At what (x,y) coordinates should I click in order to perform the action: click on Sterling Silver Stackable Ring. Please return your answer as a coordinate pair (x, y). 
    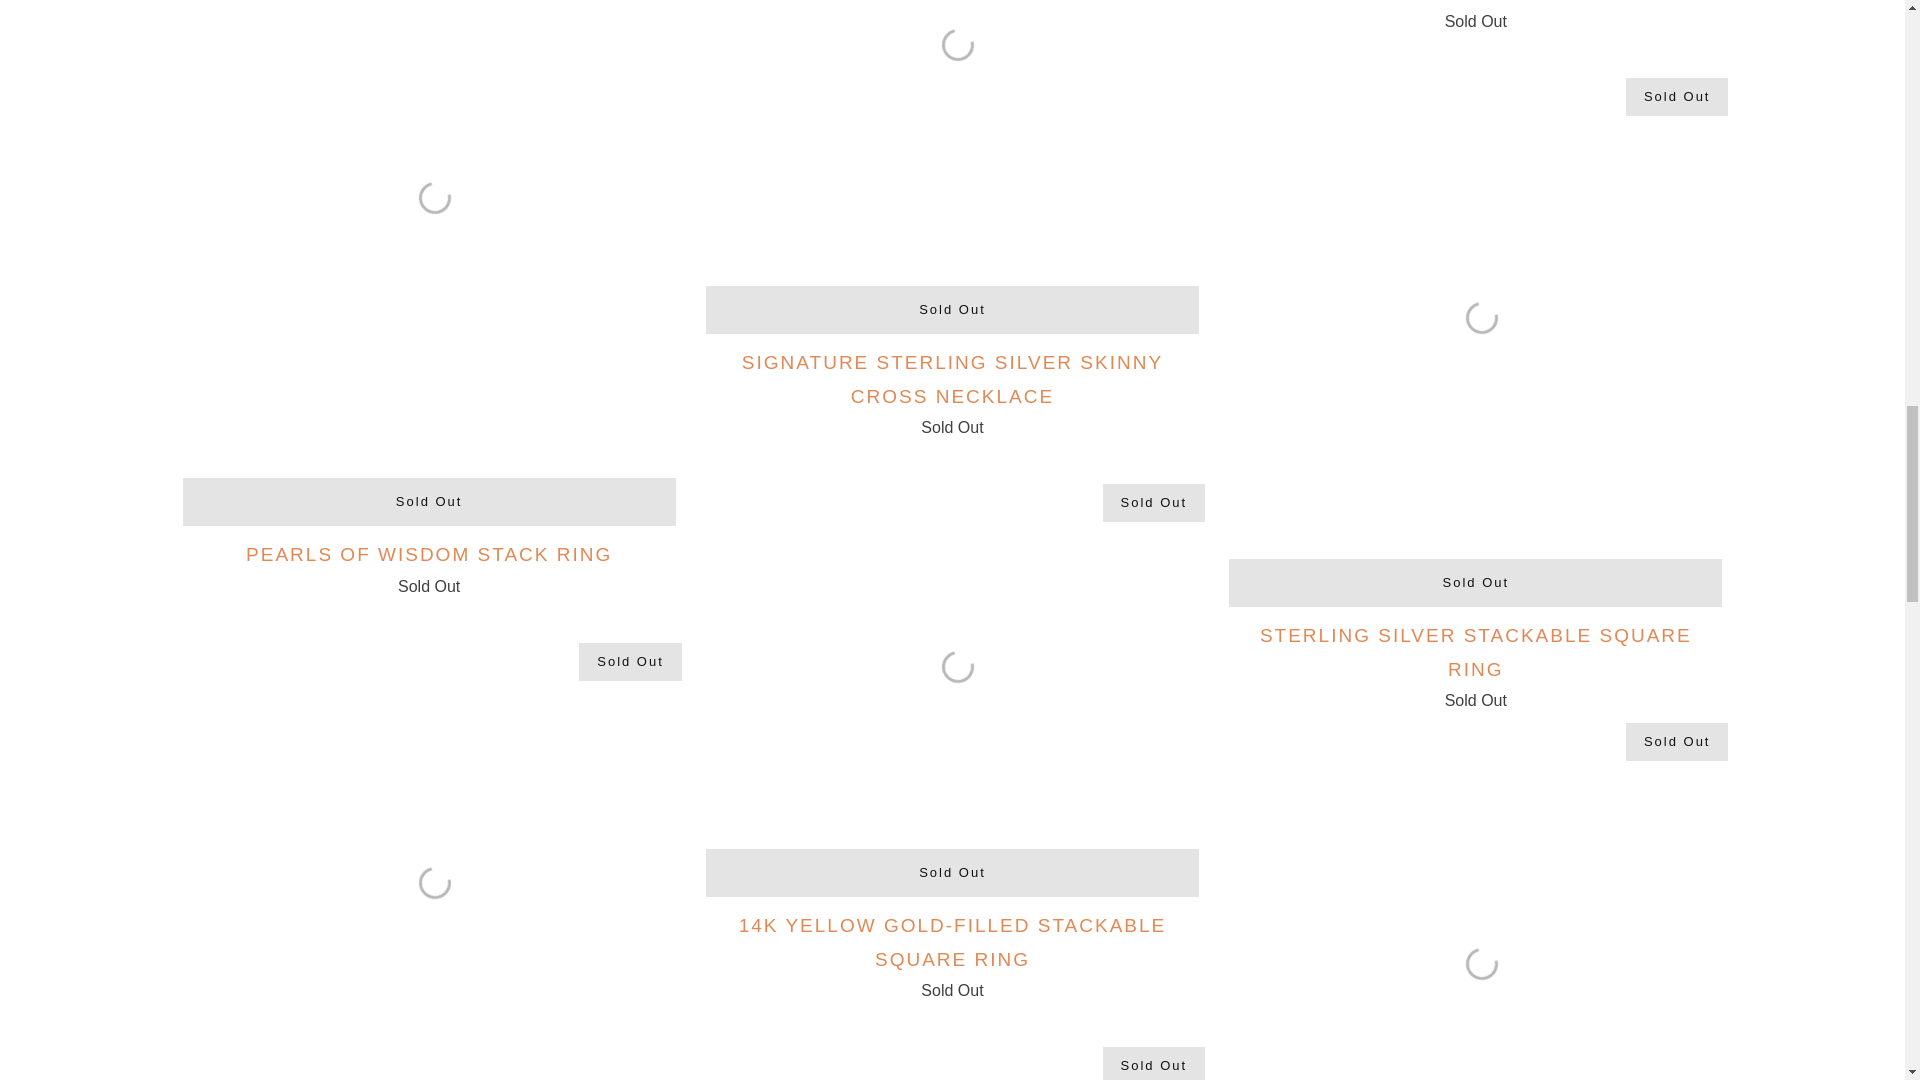
    Looking at the image, I should click on (428, 855).